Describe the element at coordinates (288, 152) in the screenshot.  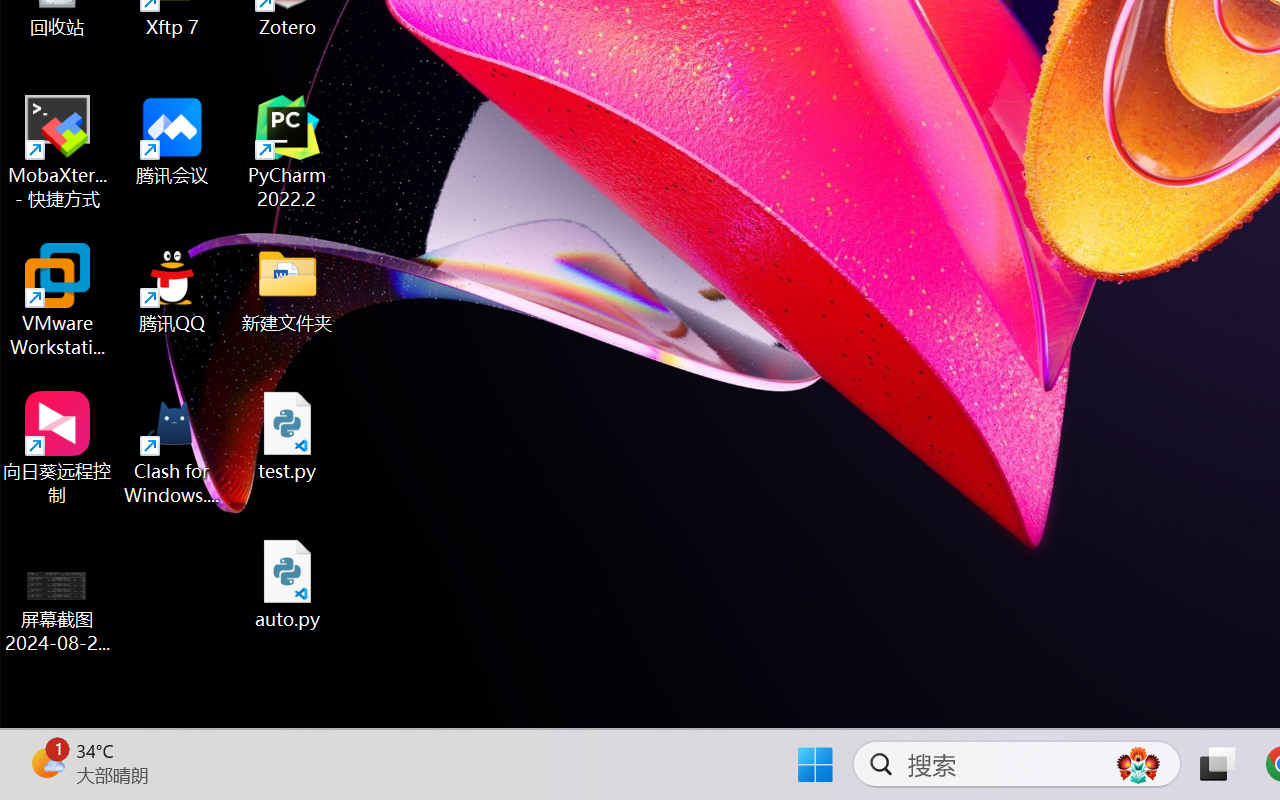
I see `PyCharm 2022.2` at that location.